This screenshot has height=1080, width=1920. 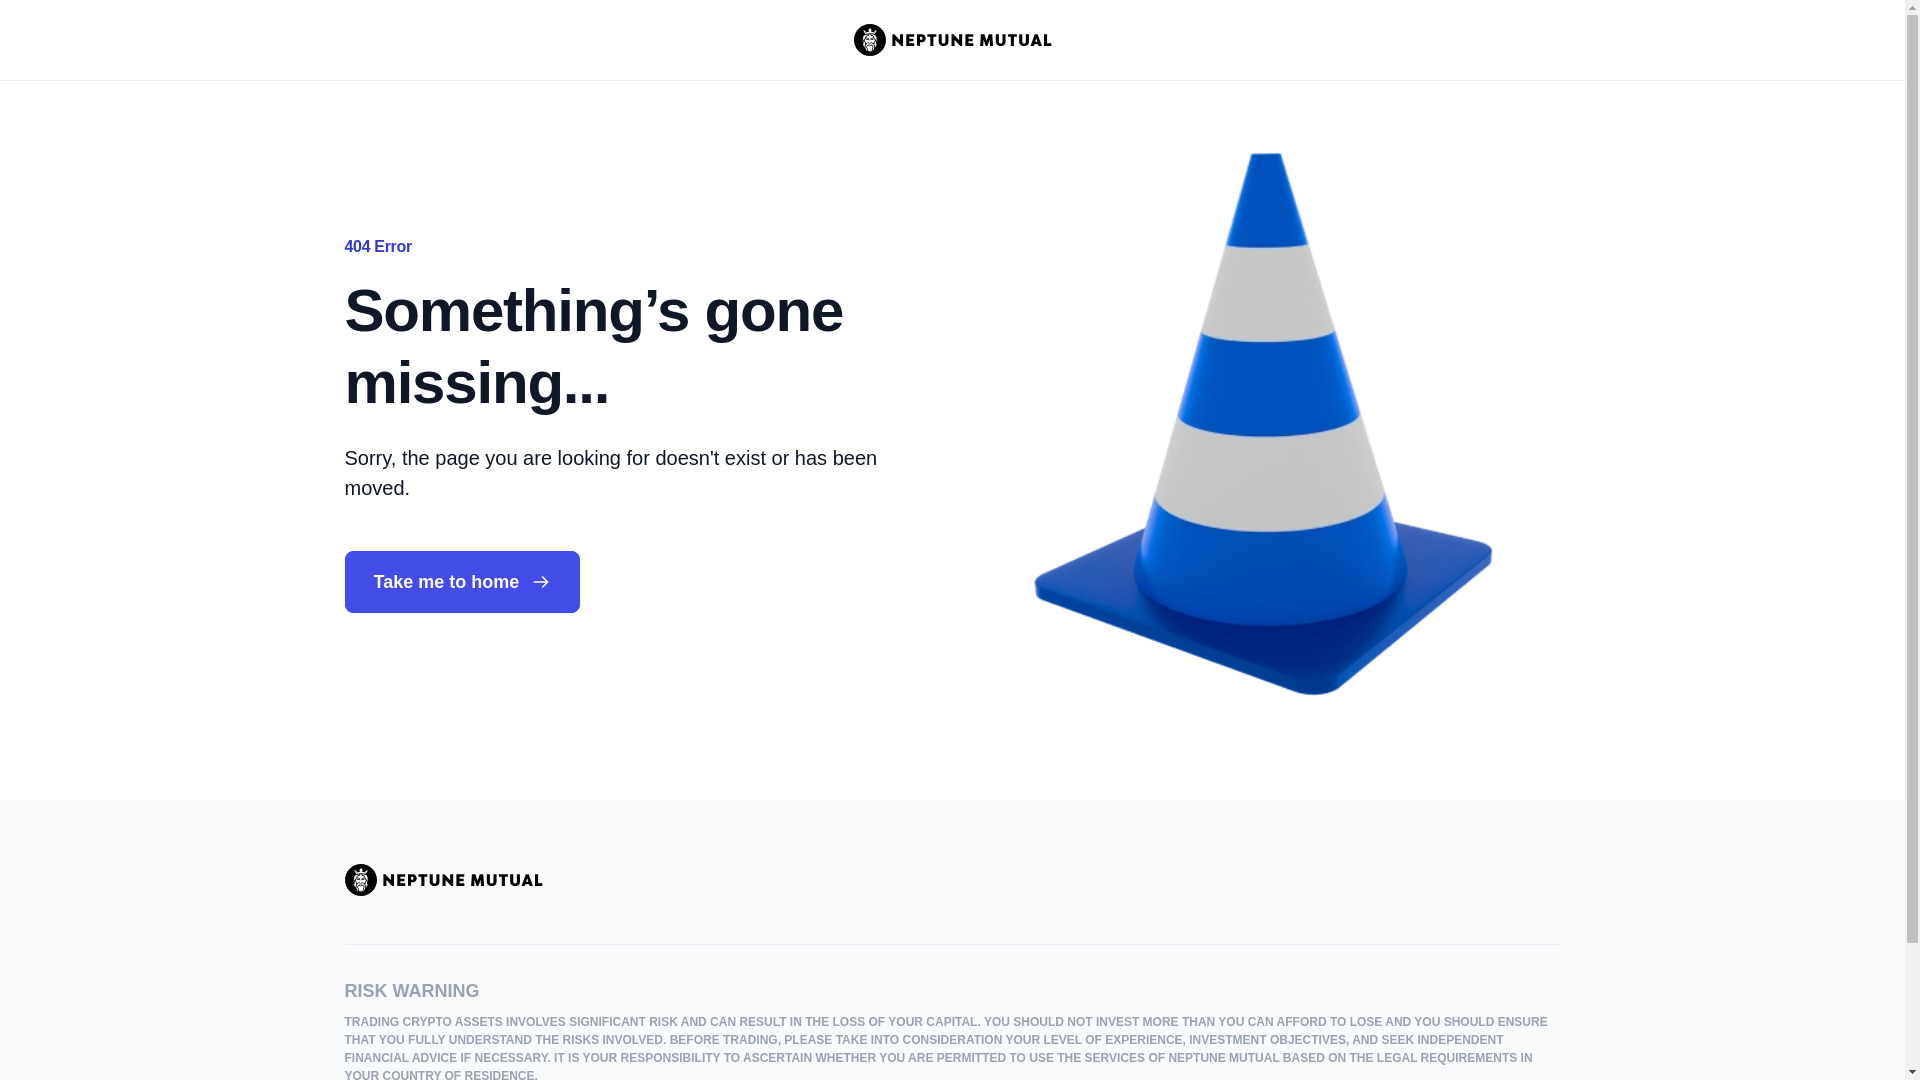 I want to click on Take me to home, so click(x=461, y=582).